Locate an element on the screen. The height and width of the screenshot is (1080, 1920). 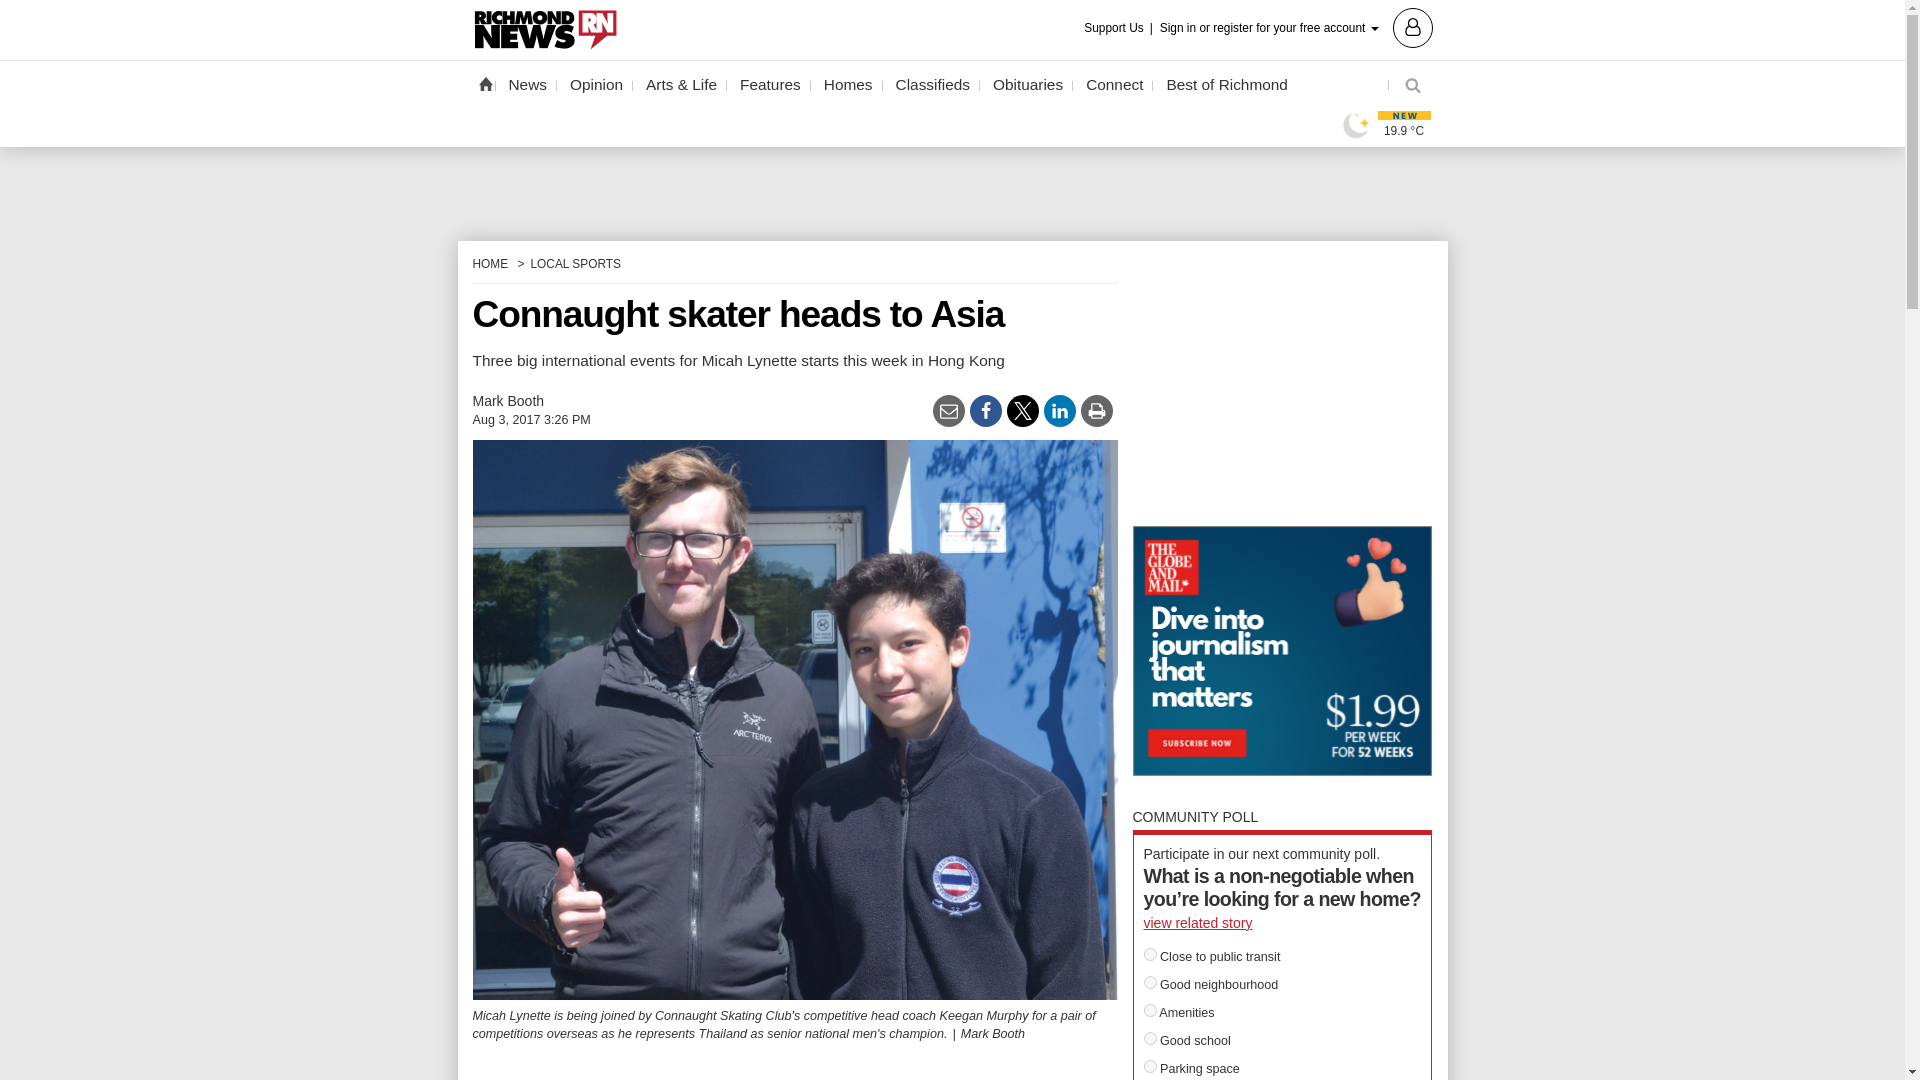
121754 is located at coordinates (1150, 954).